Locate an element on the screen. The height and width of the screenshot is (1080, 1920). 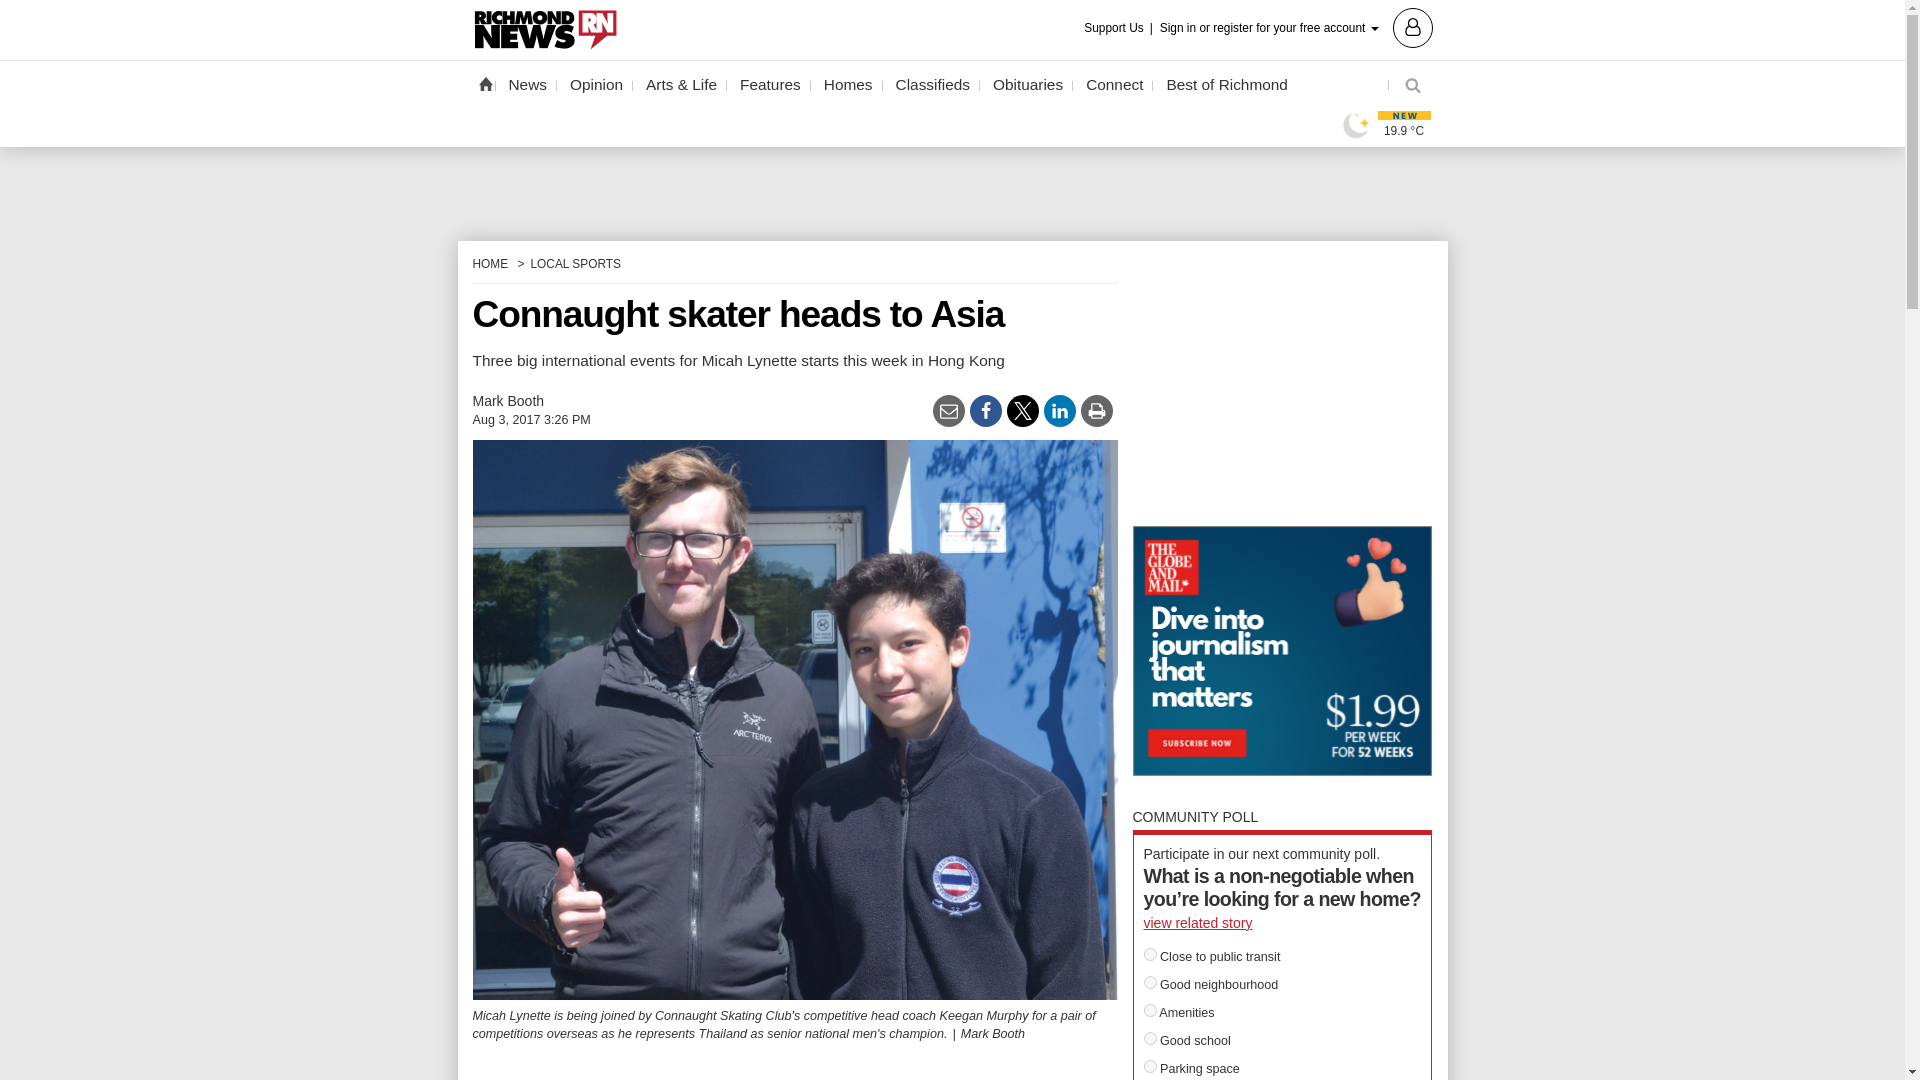
121754 is located at coordinates (1150, 954).